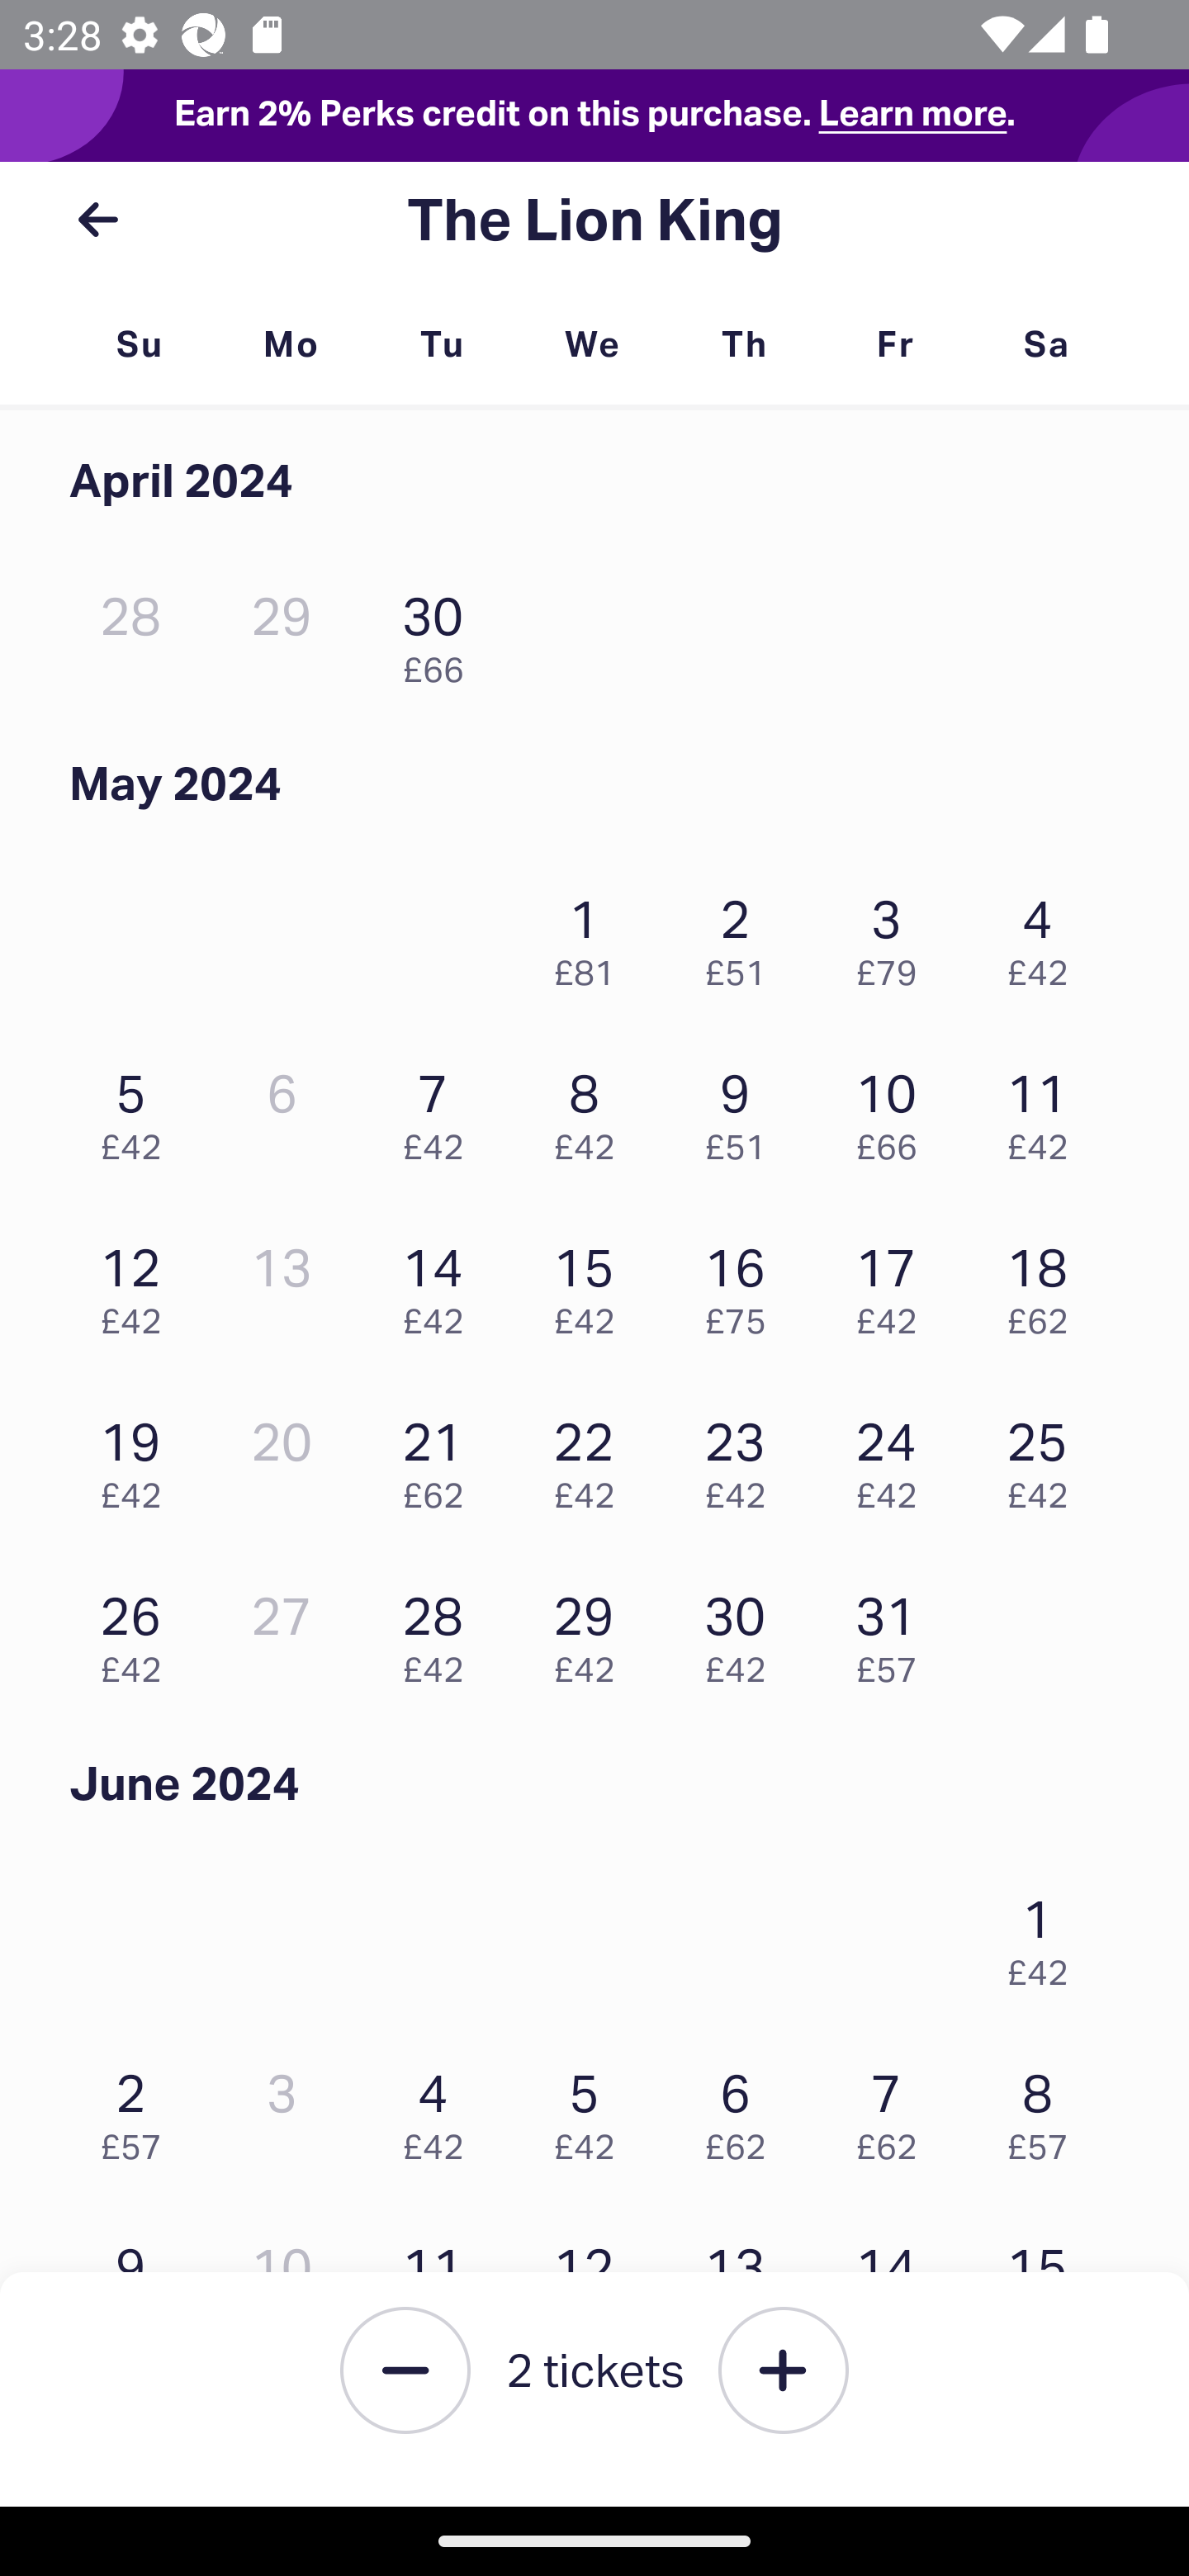  What do you see at coordinates (139, 1456) in the screenshot?
I see `19 £42` at bounding box center [139, 1456].